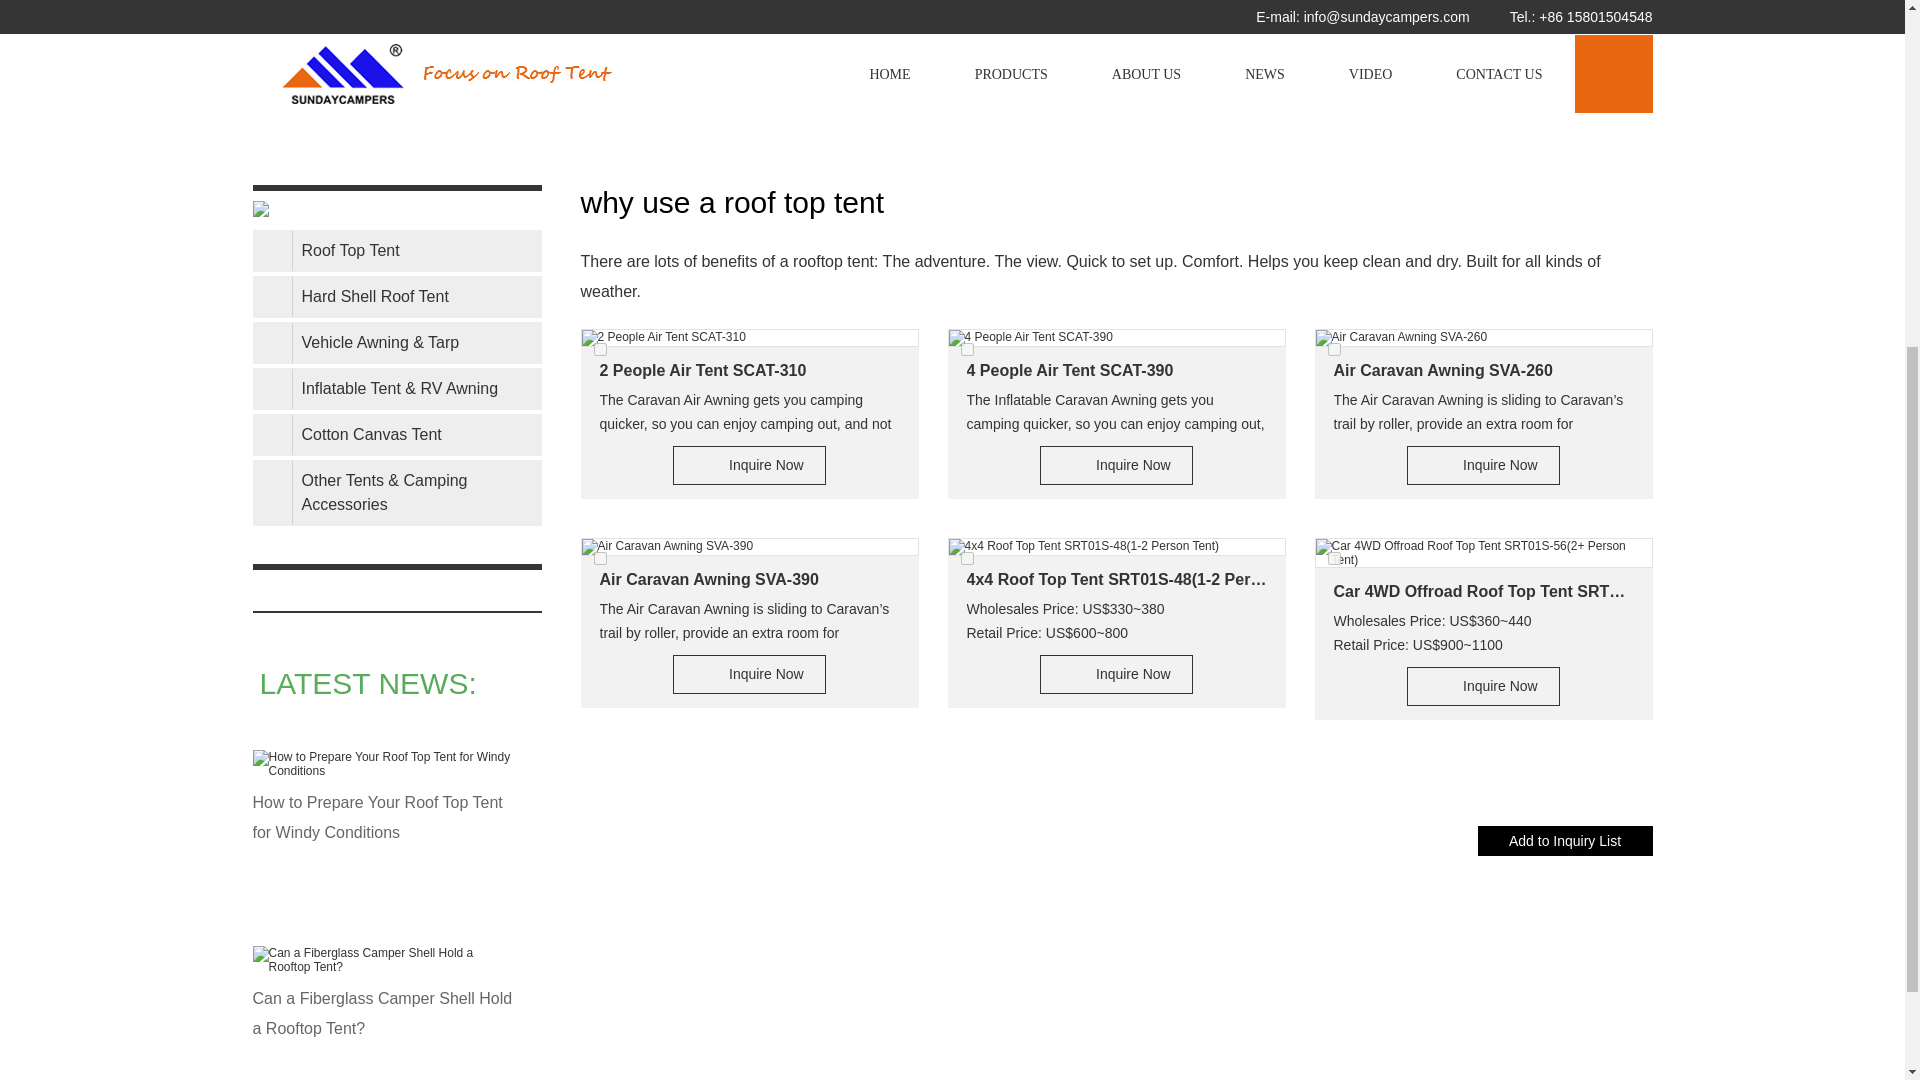 This screenshot has height=1080, width=1920. I want to click on on, so click(600, 350).